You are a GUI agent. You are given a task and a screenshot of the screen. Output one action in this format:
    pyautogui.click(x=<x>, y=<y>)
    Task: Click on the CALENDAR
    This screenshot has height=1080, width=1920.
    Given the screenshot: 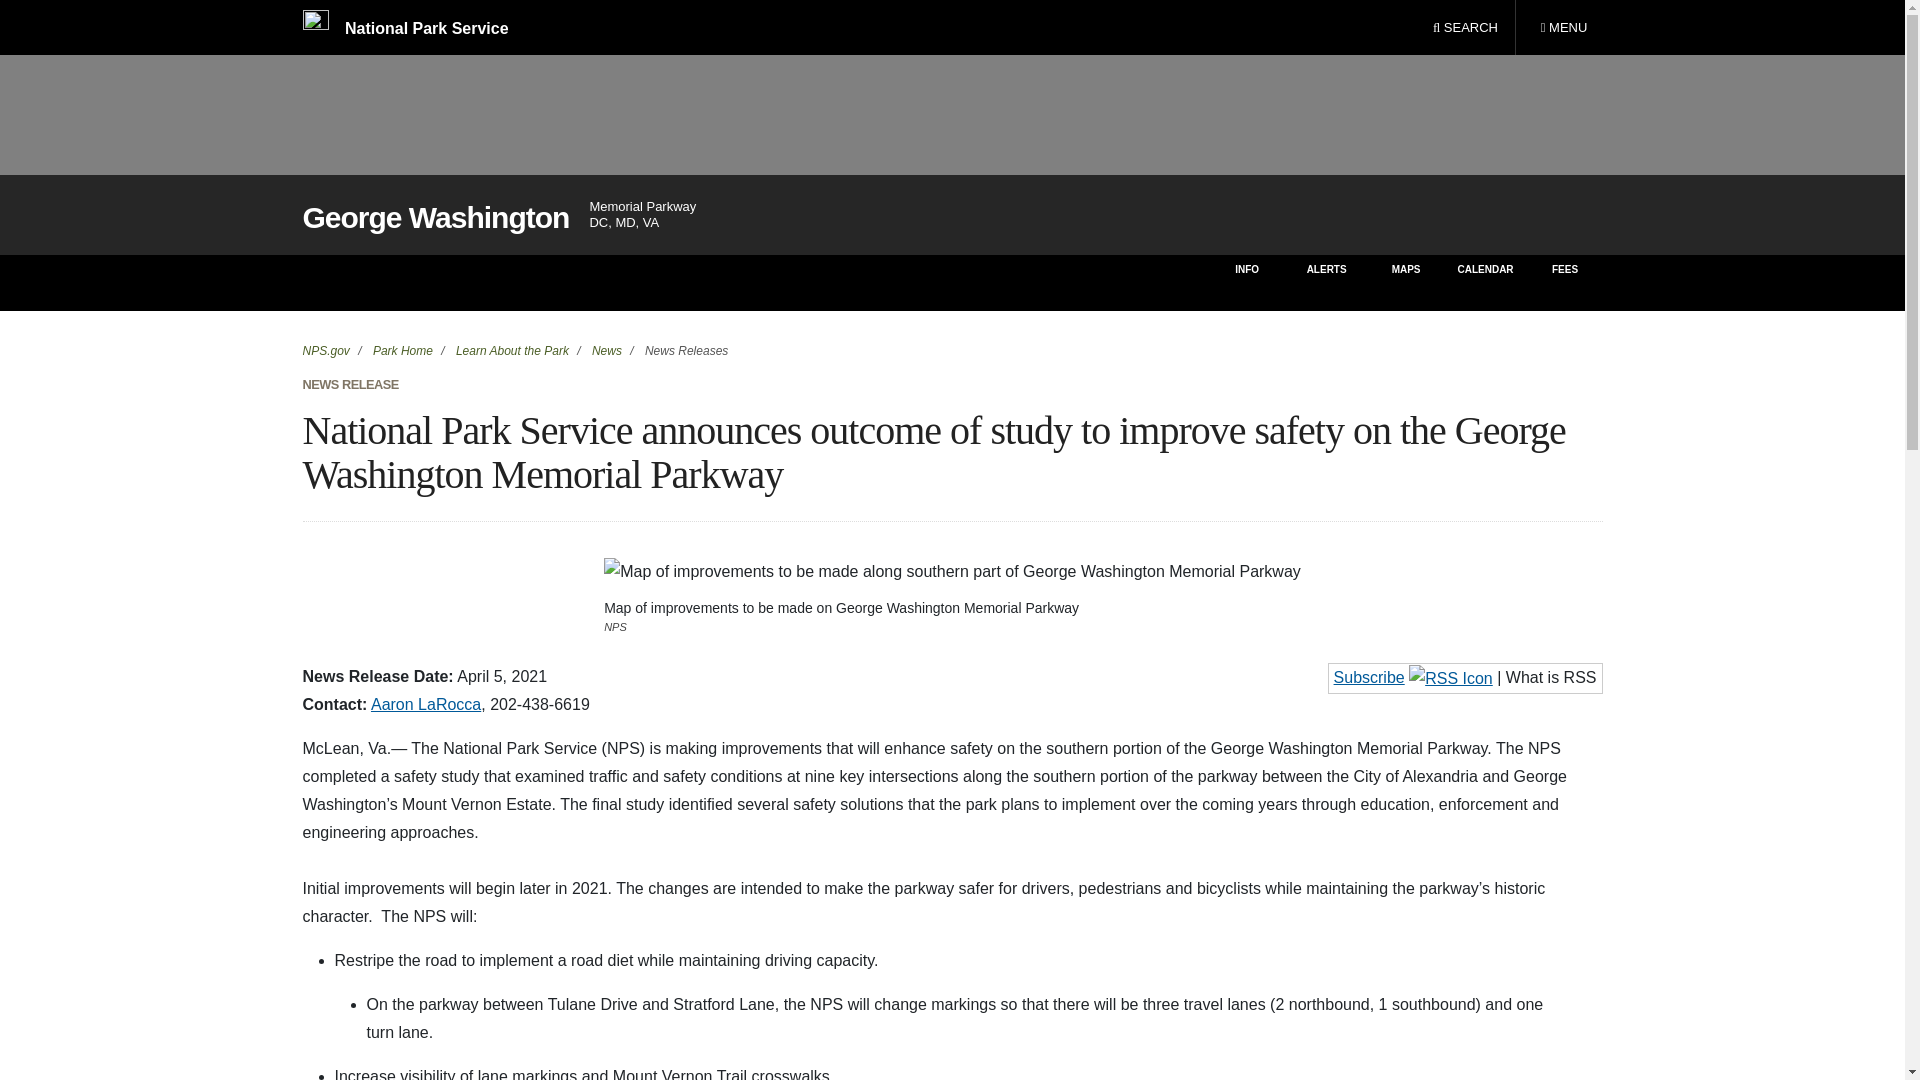 What is the action you would take?
    pyautogui.click(x=1484, y=282)
    